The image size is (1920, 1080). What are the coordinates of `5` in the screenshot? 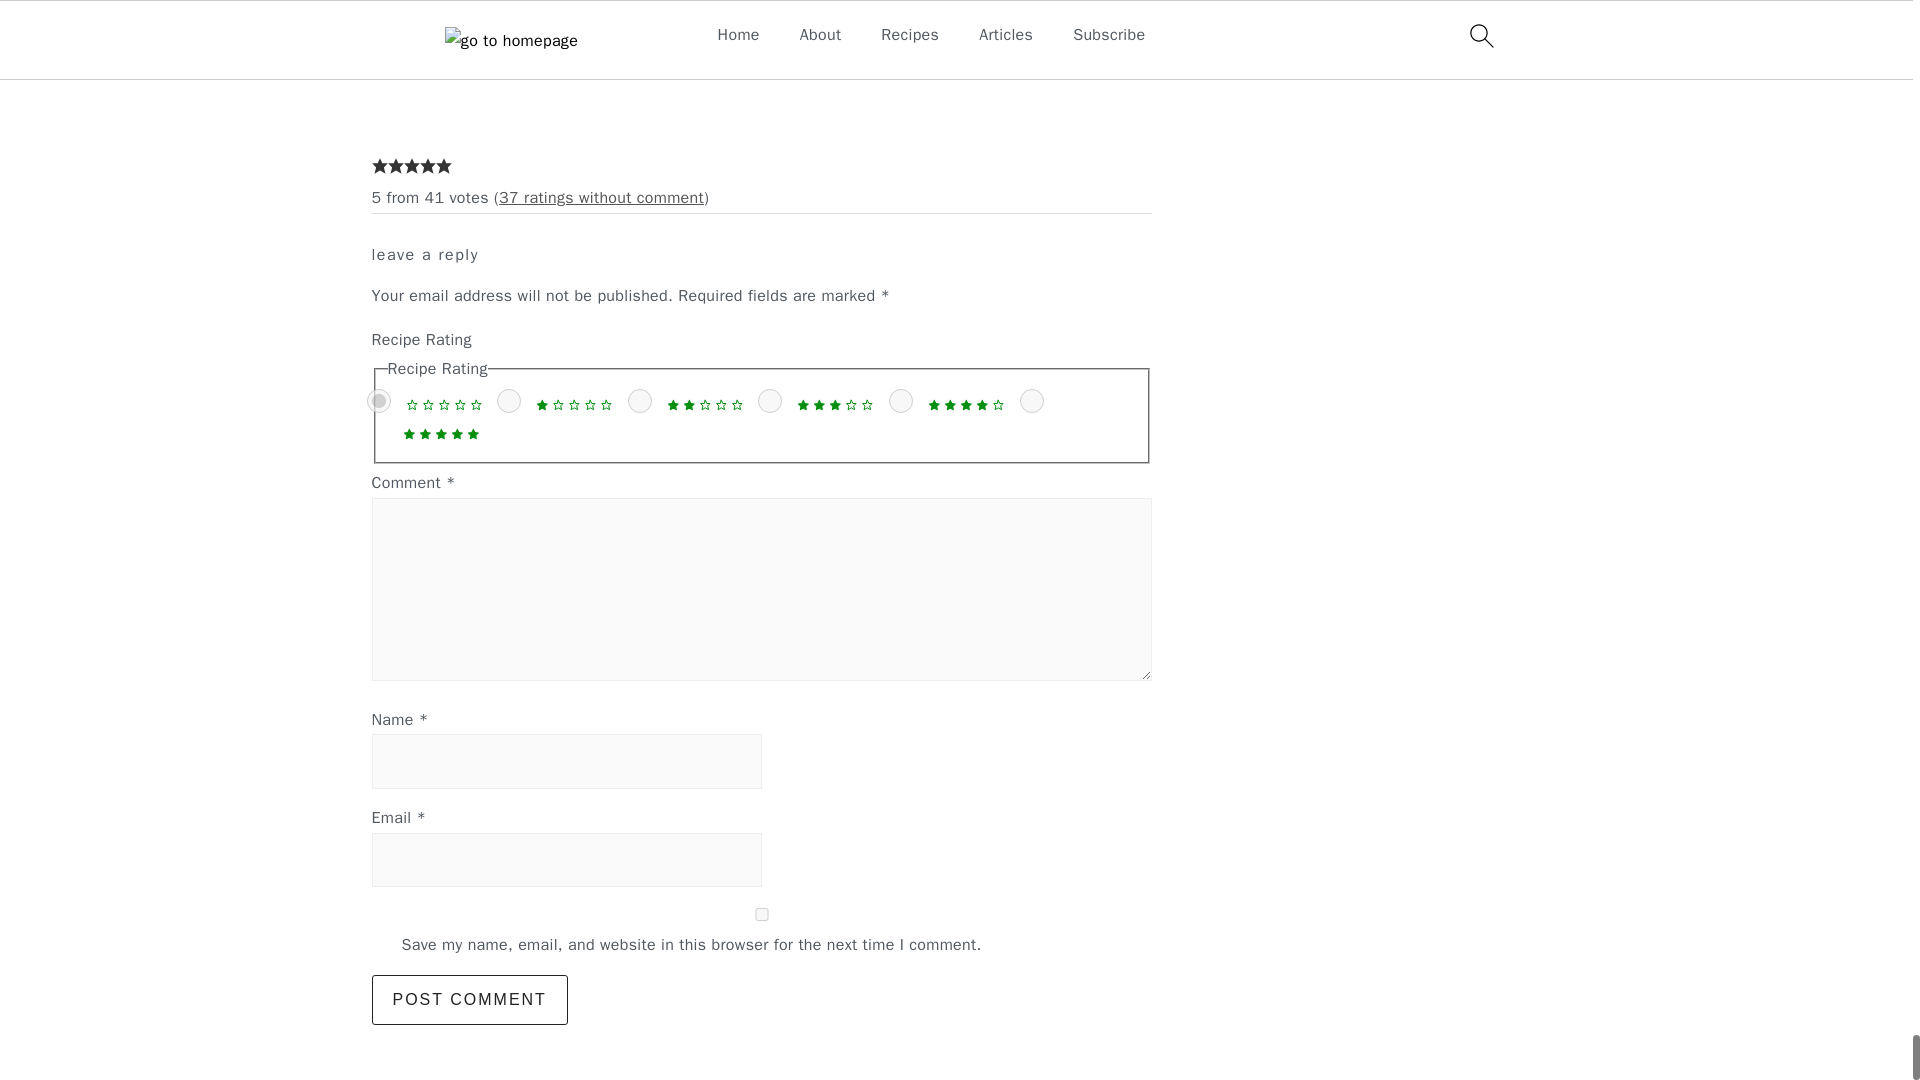 It's located at (1032, 400).